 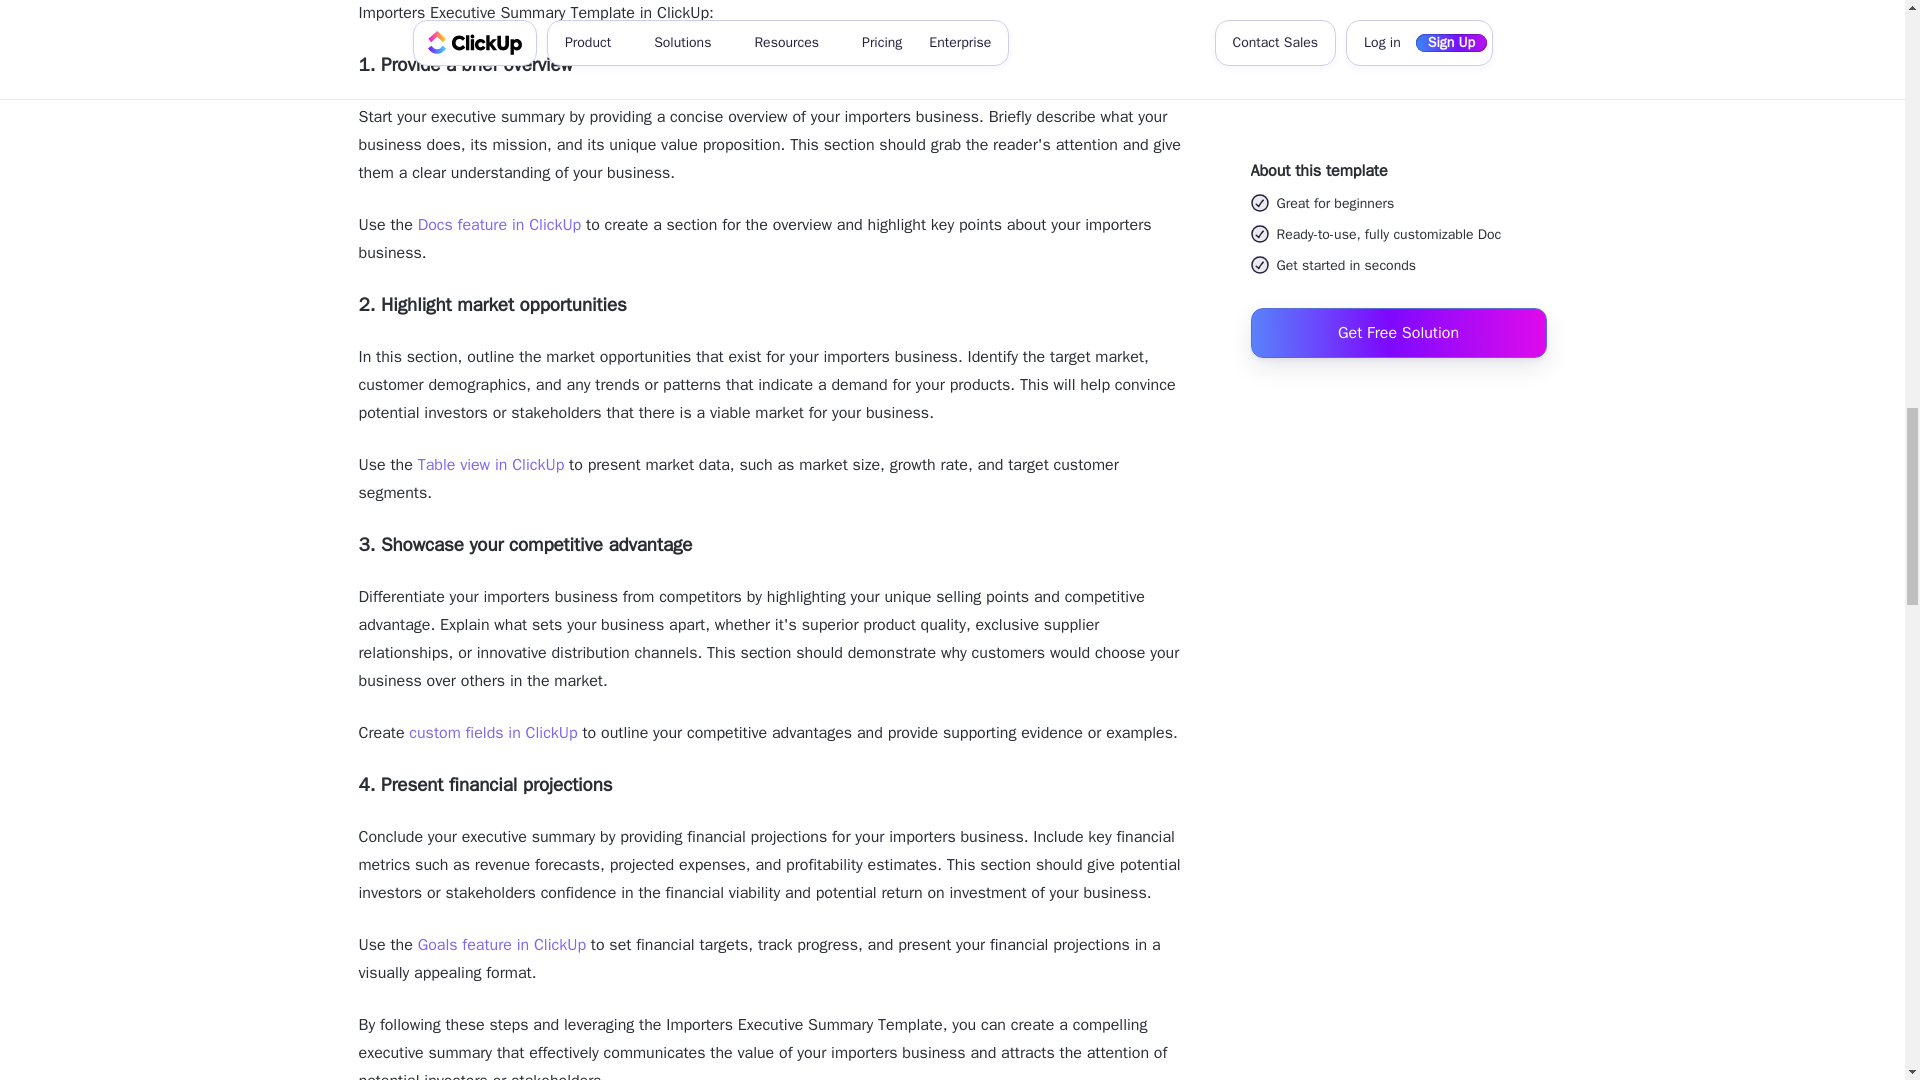 What do you see at coordinates (492, 732) in the screenshot?
I see `custom fields in ClickUp` at bounding box center [492, 732].